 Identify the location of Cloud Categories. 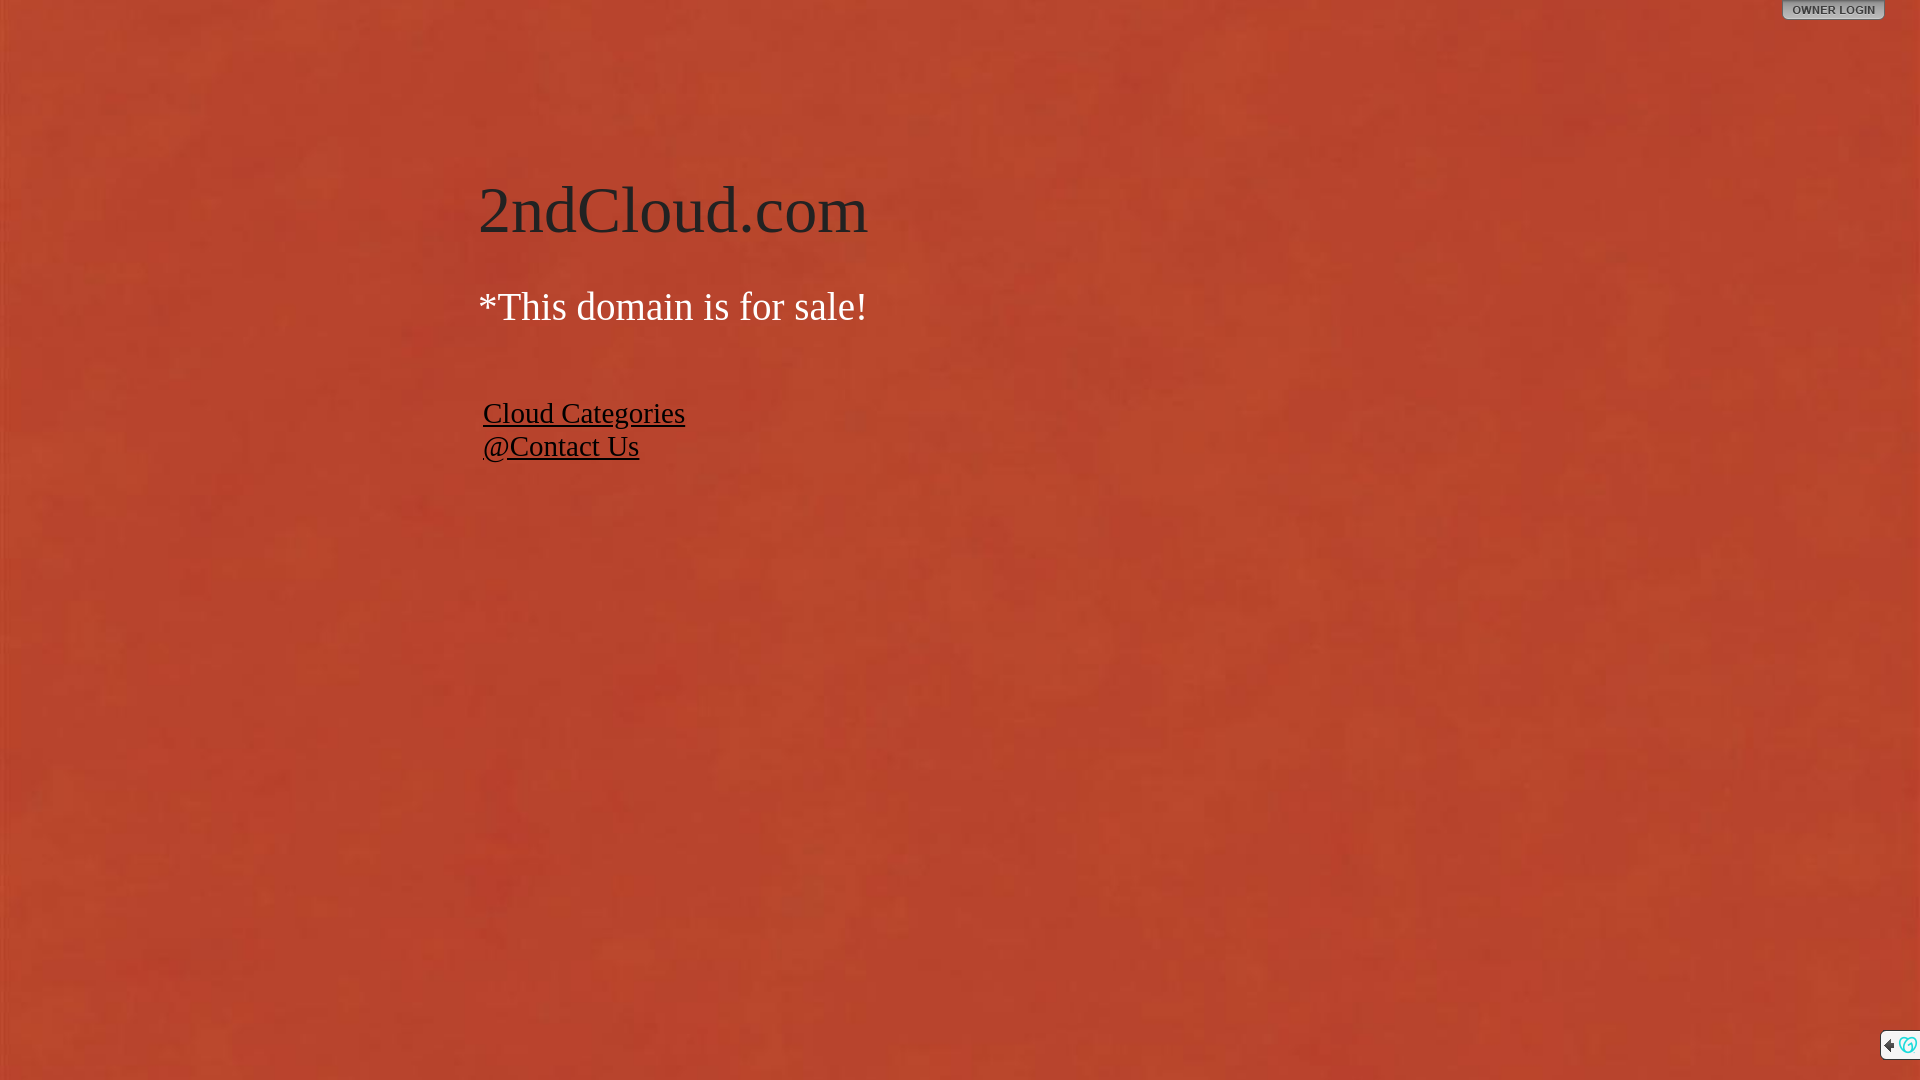
(584, 413).